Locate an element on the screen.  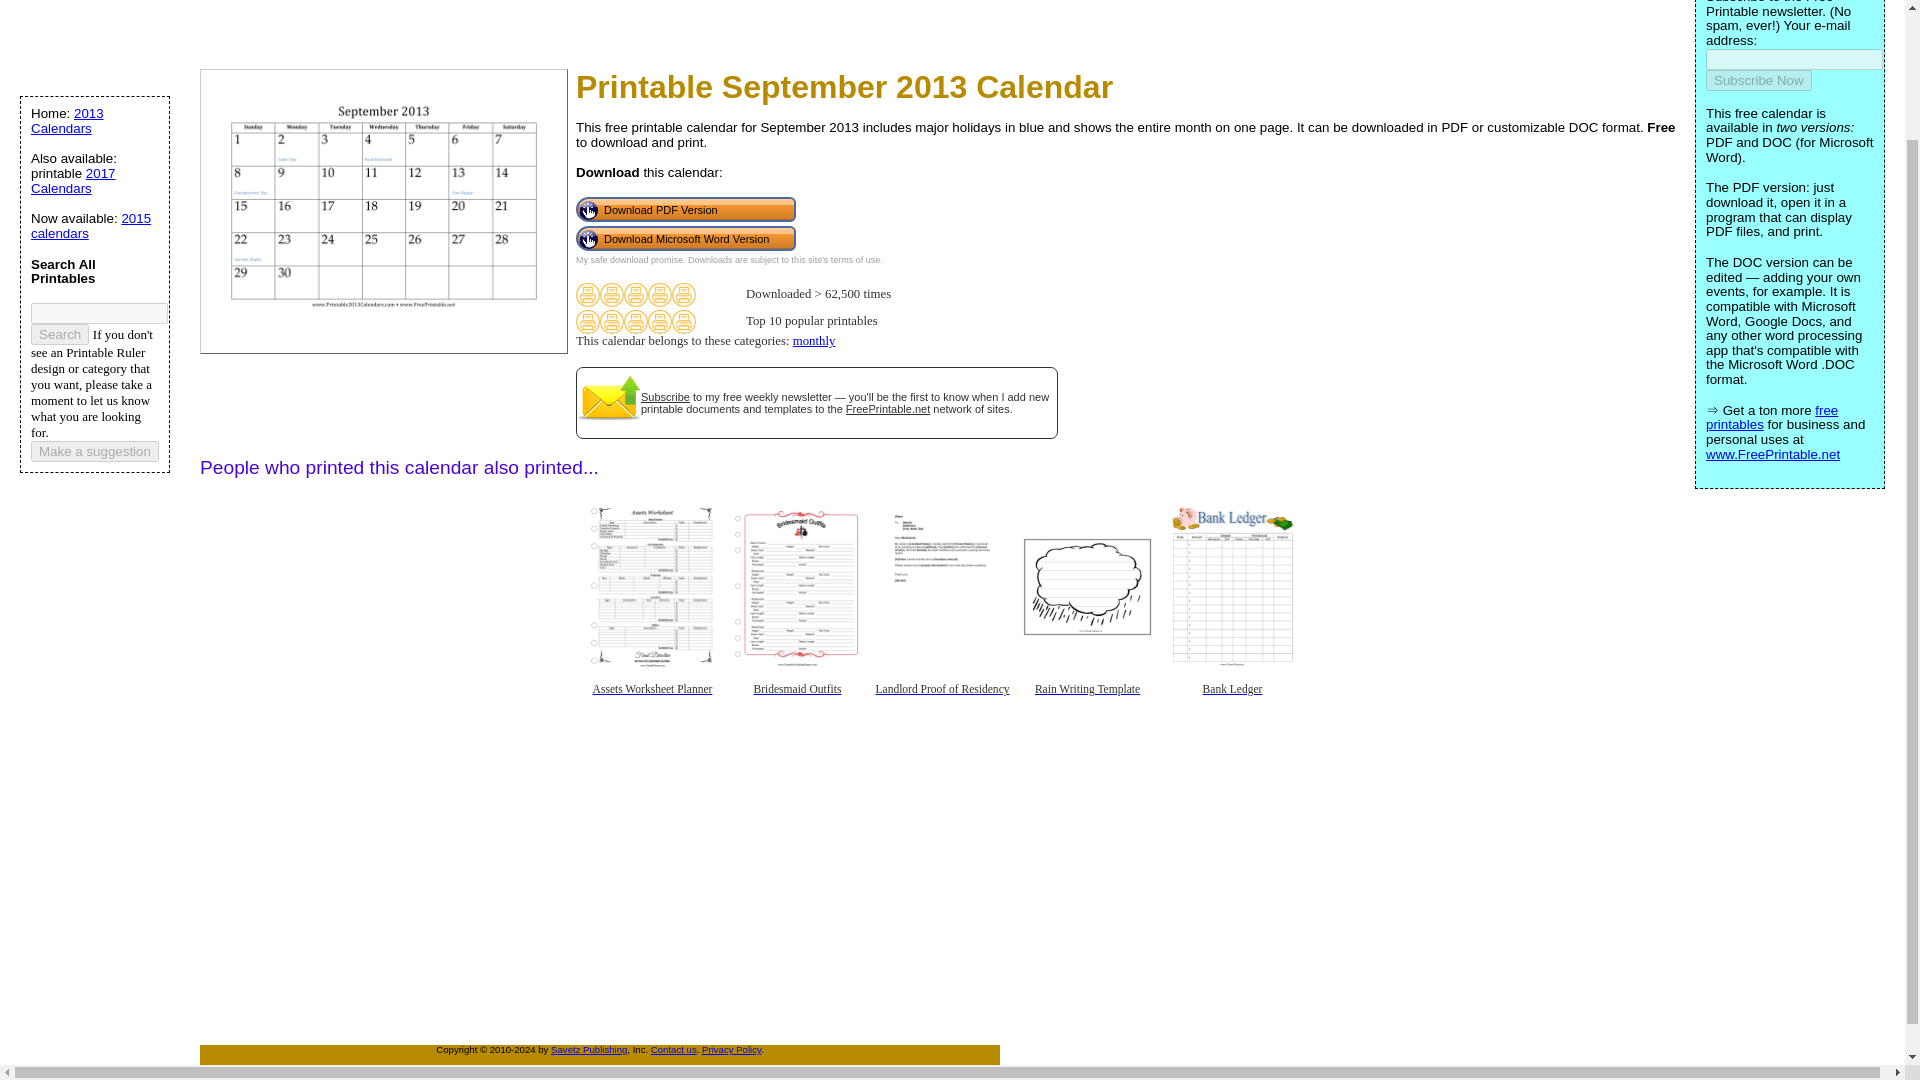
Bridesmaid Outfits is located at coordinates (797, 704).